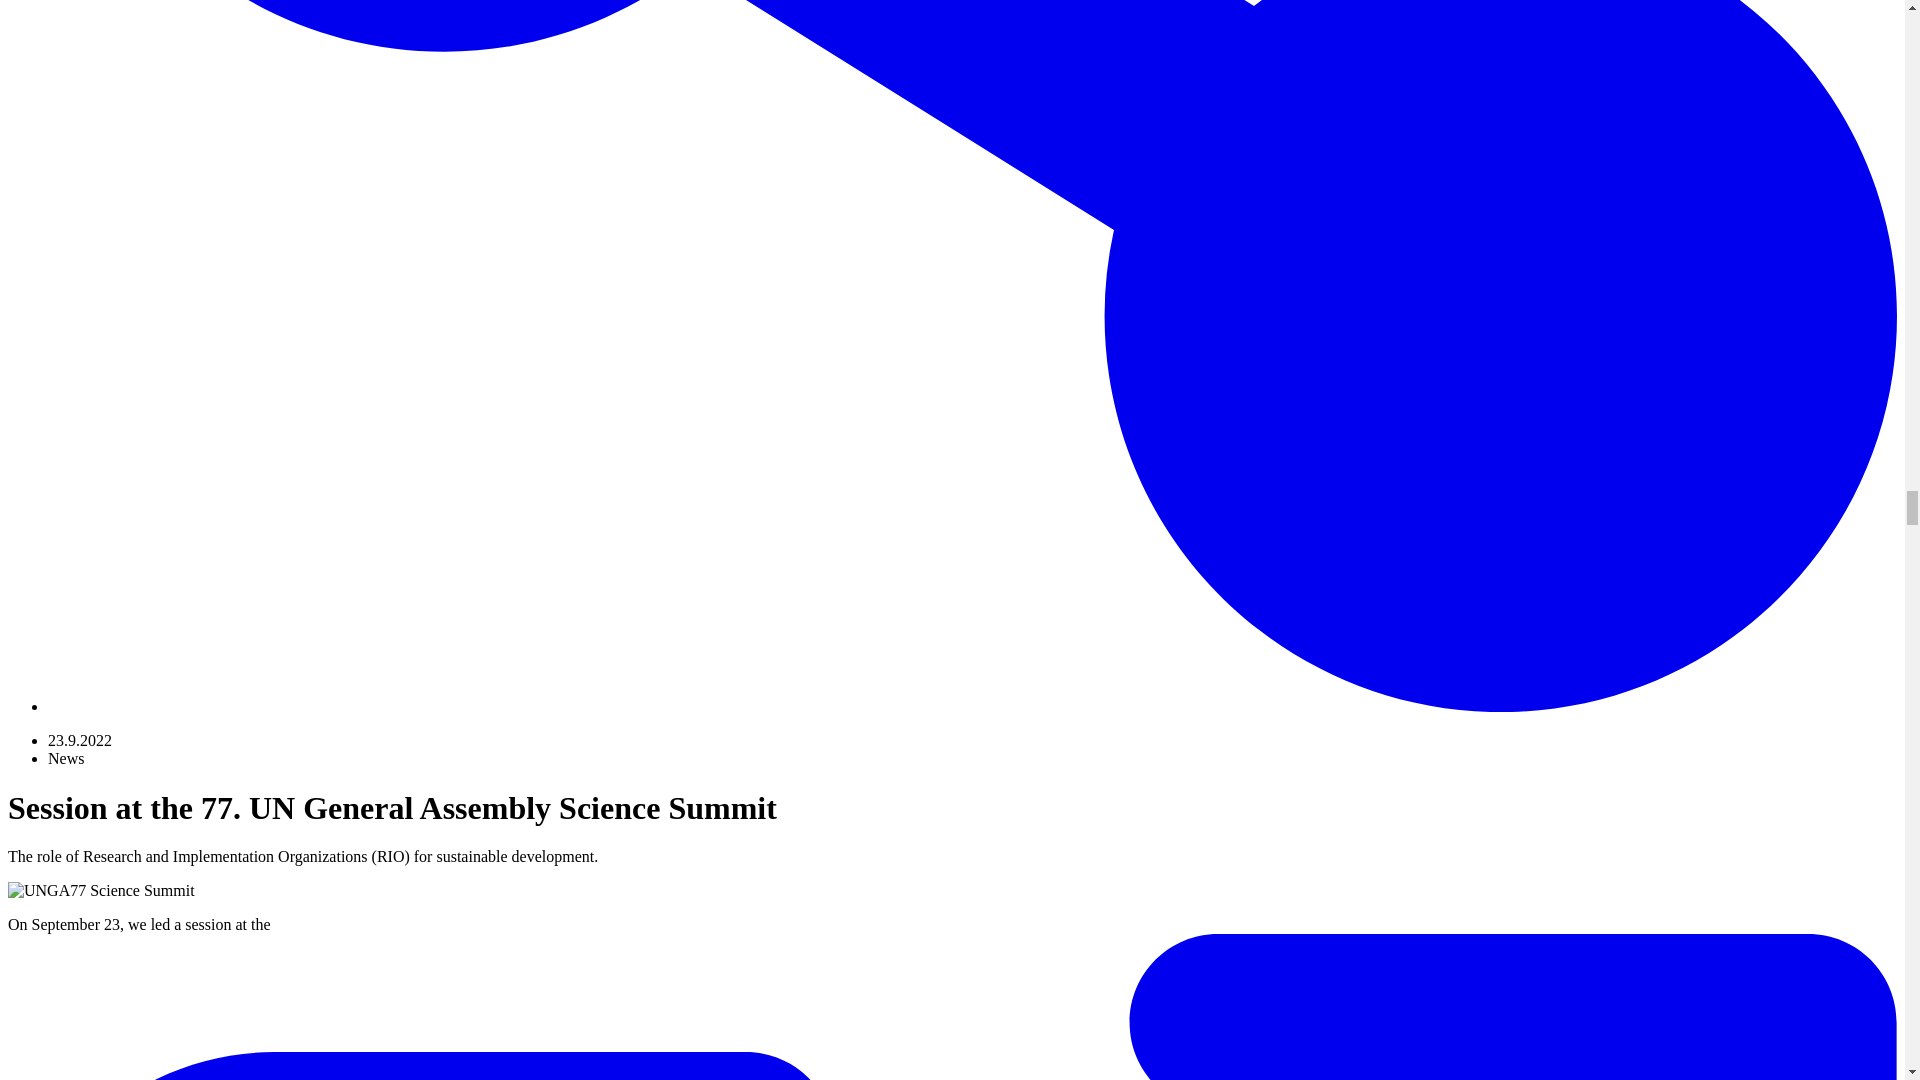  What do you see at coordinates (101, 890) in the screenshot?
I see `UNGA77 Science Summit` at bounding box center [101, 890].